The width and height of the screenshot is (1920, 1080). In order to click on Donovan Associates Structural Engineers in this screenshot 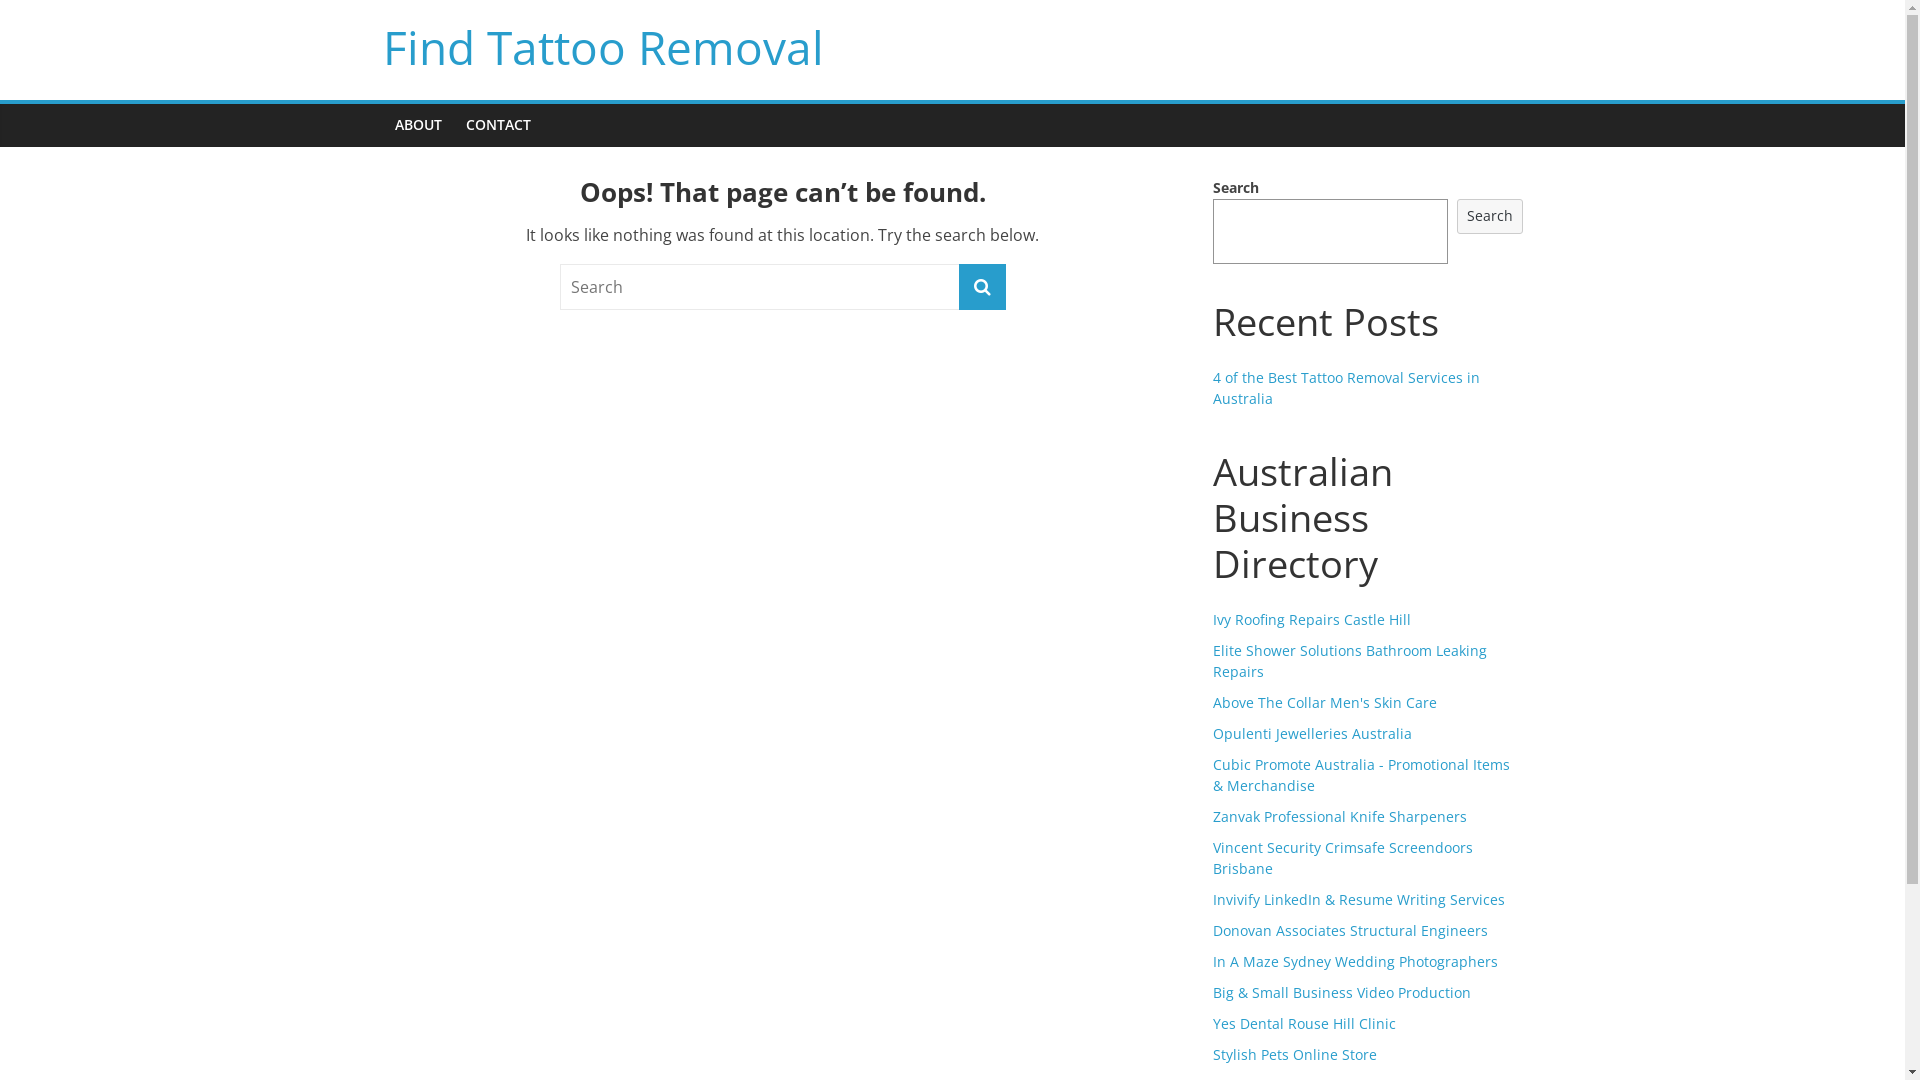, I will do `click(1350, 930)`.